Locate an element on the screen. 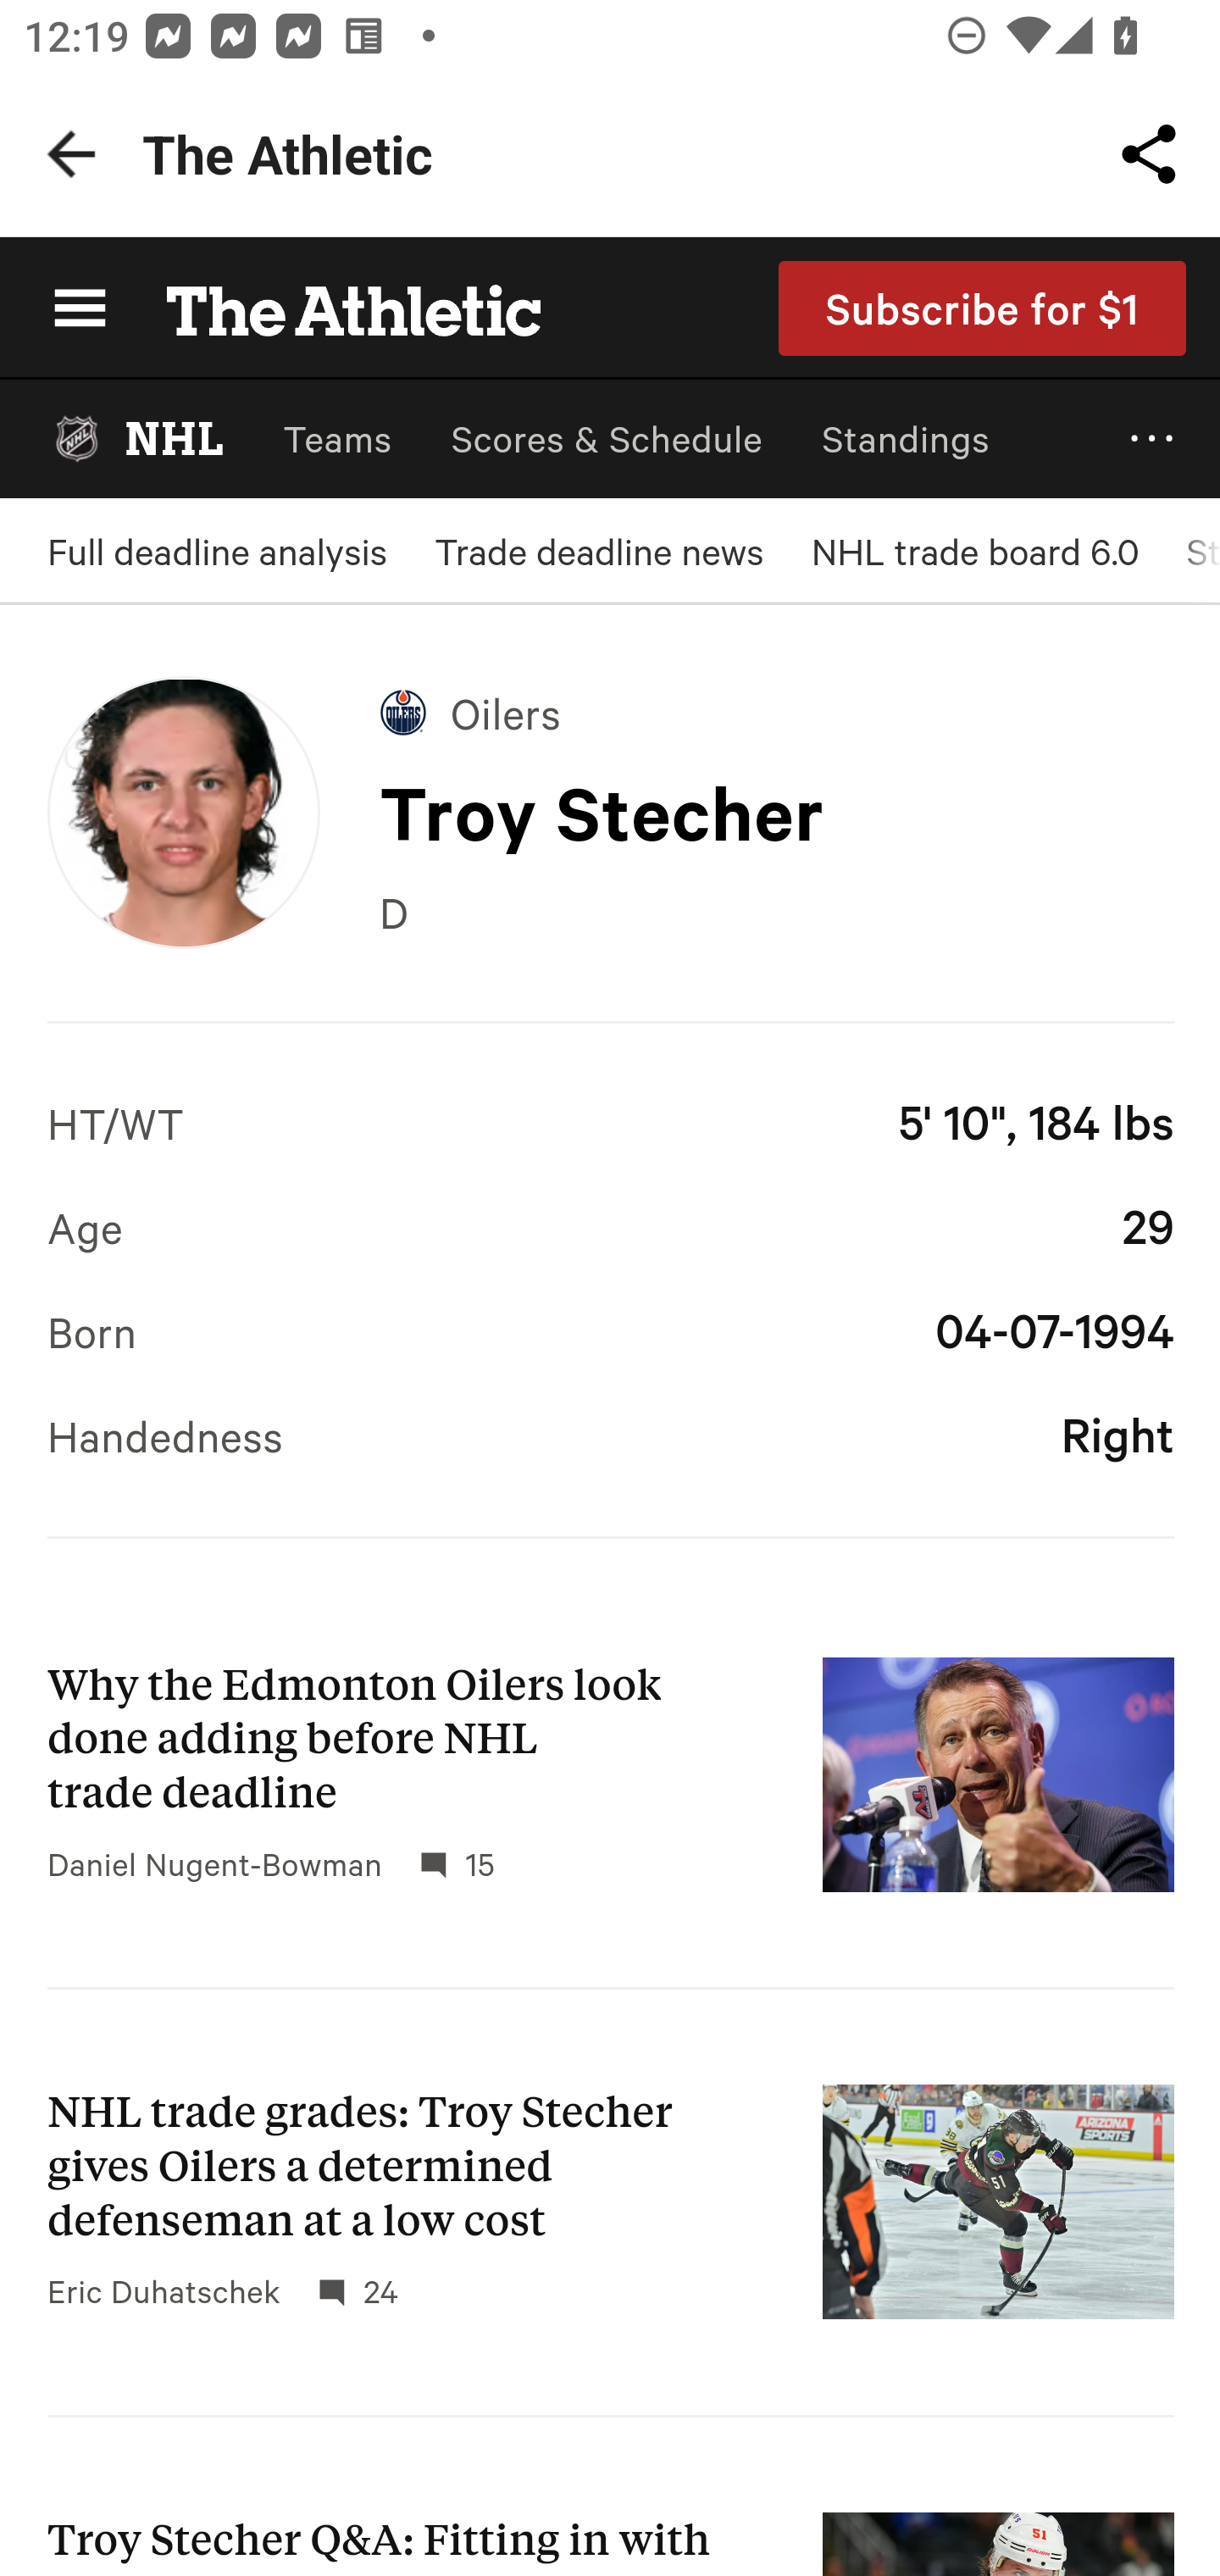  NHL trade board 6.0 is located at coordinates (974, 551).